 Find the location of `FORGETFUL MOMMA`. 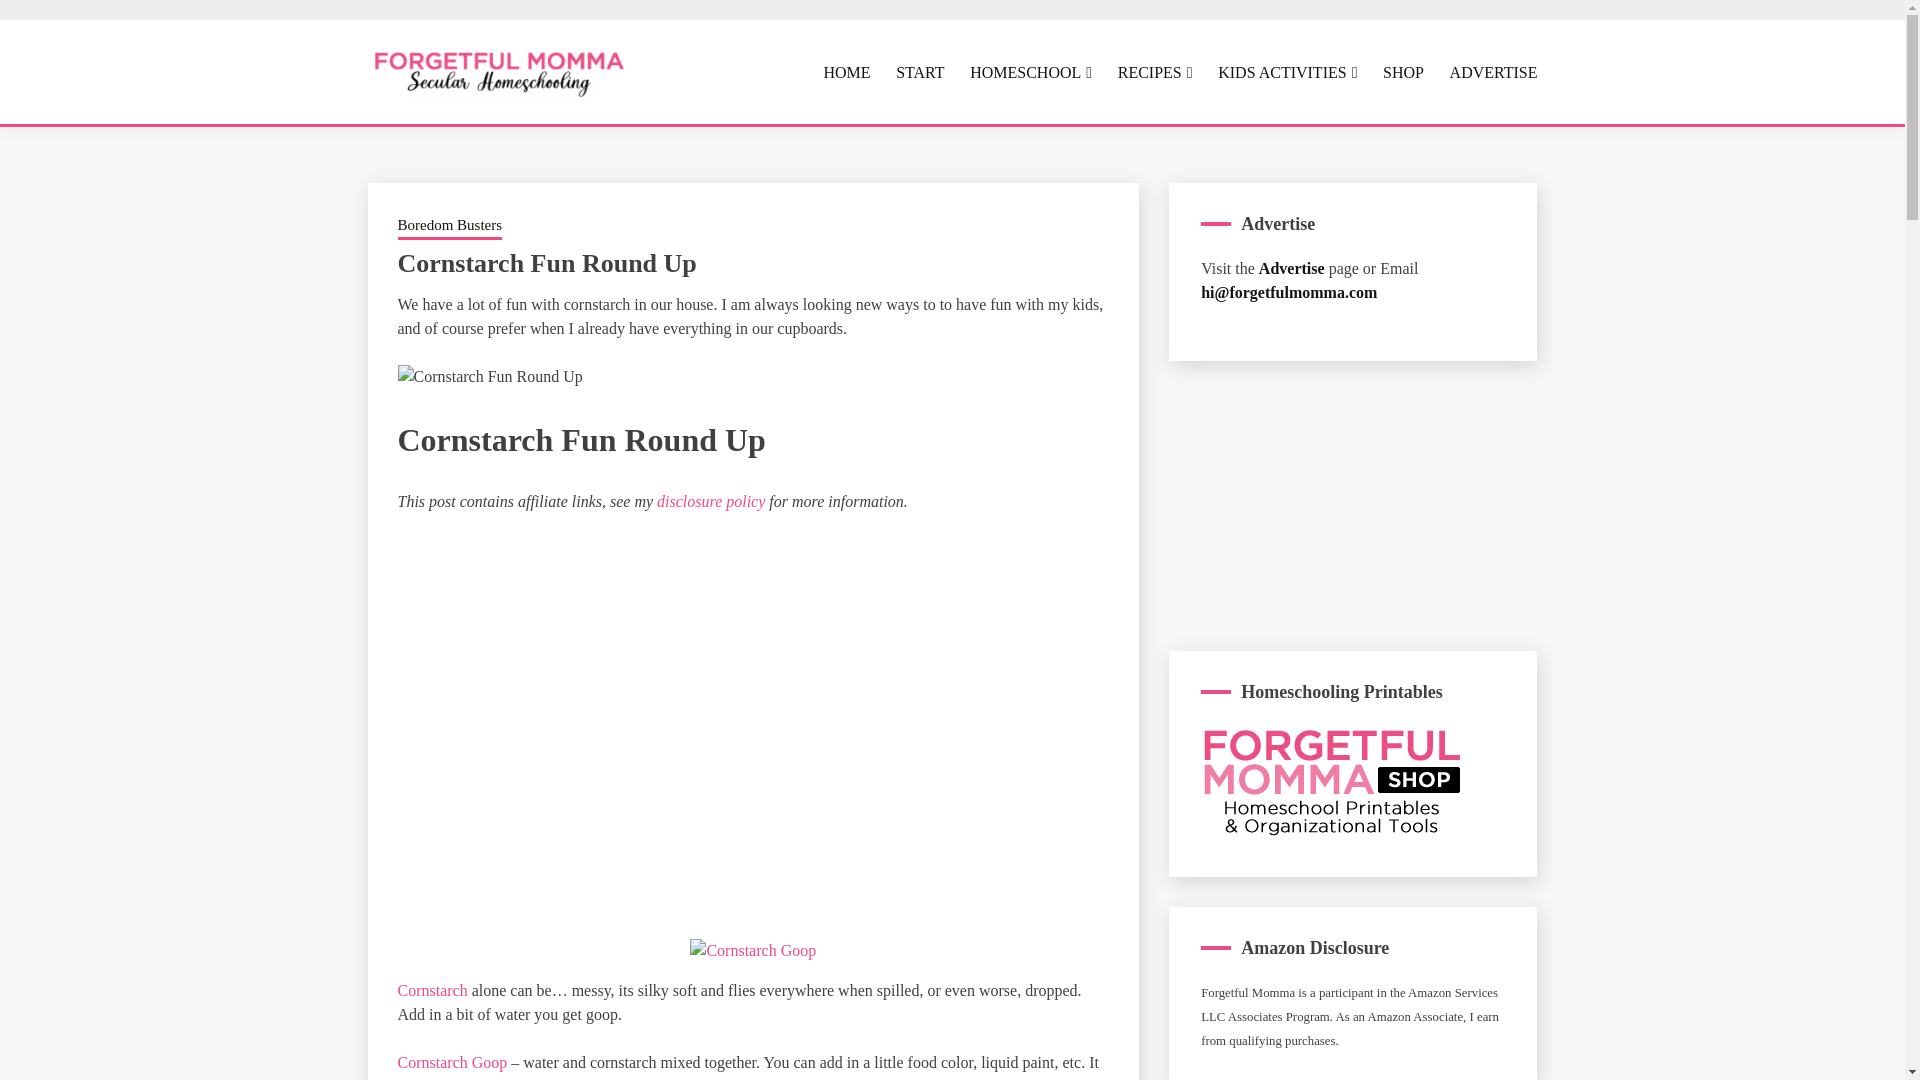

FORGETFUL MOMMA is located at coordinates (688, 140).